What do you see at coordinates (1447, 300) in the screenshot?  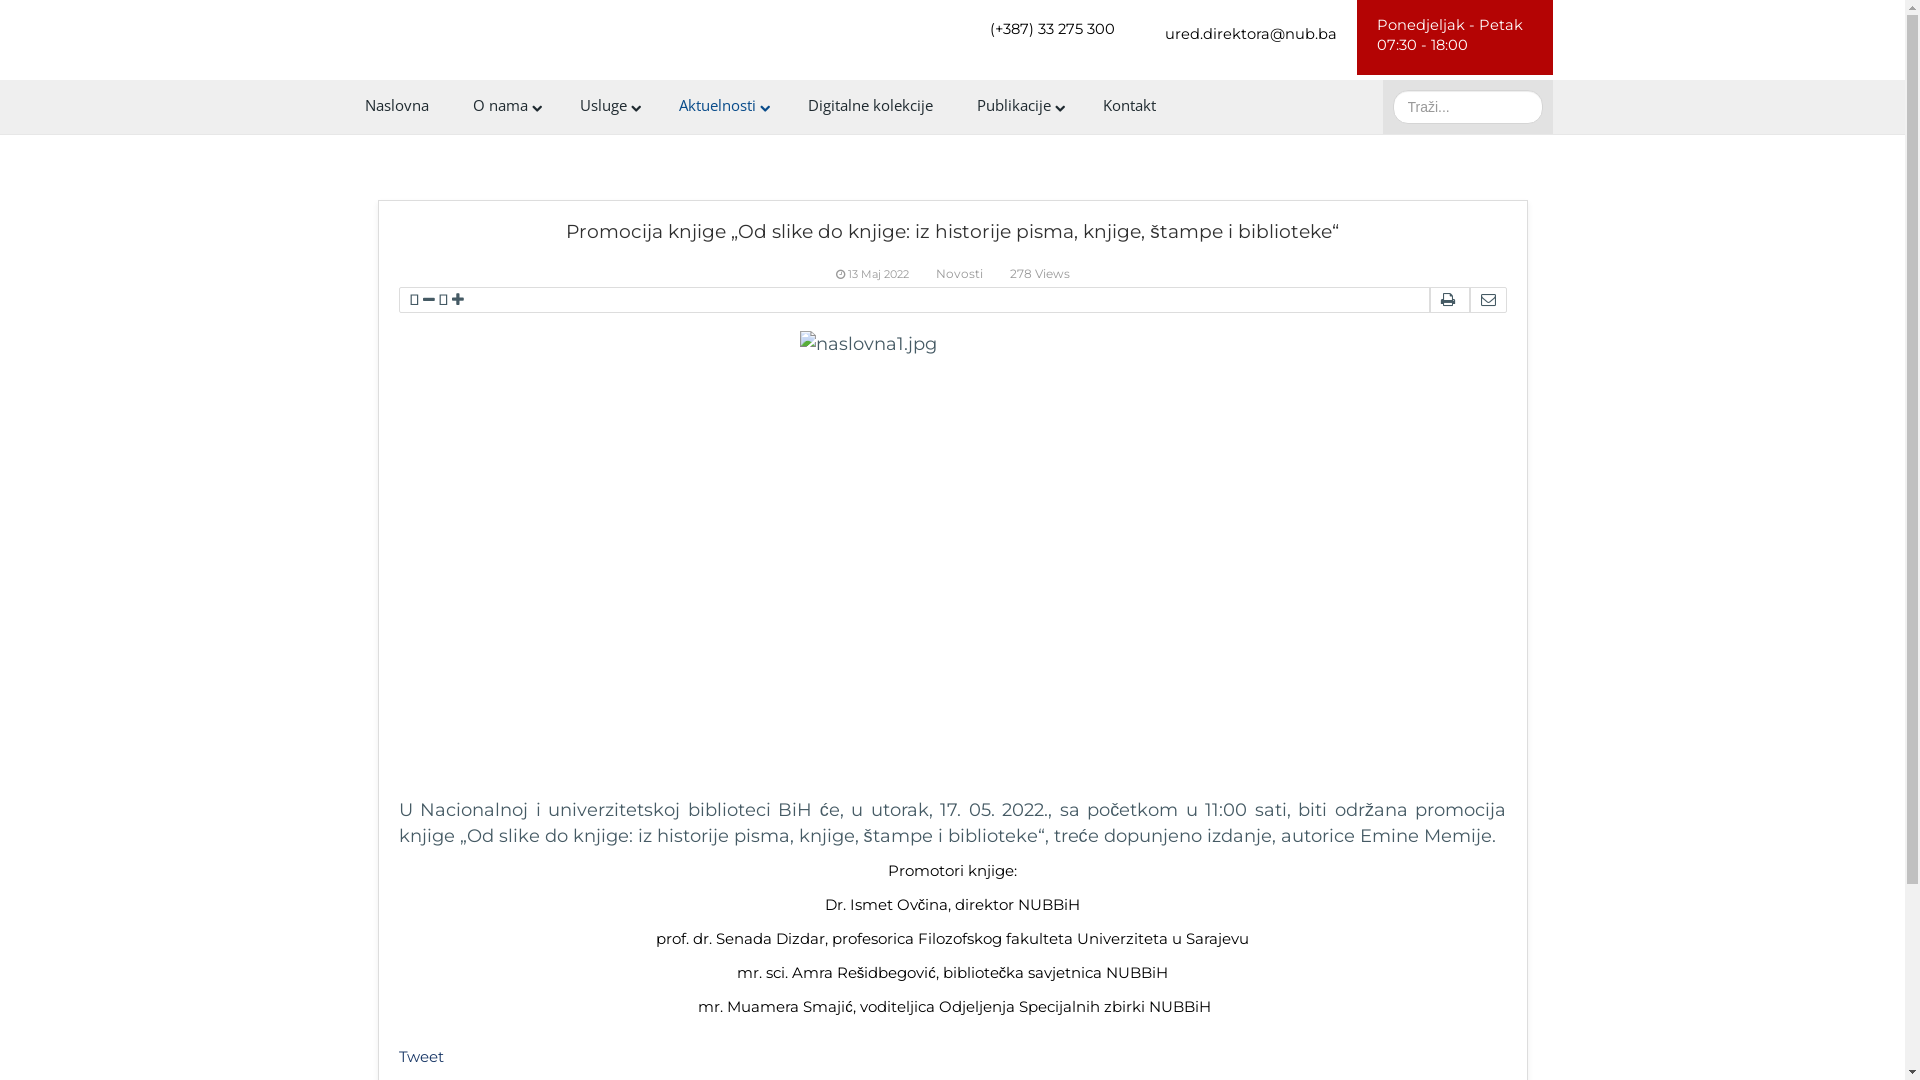 I see `Printaj` at bounding box center [1447, 300].